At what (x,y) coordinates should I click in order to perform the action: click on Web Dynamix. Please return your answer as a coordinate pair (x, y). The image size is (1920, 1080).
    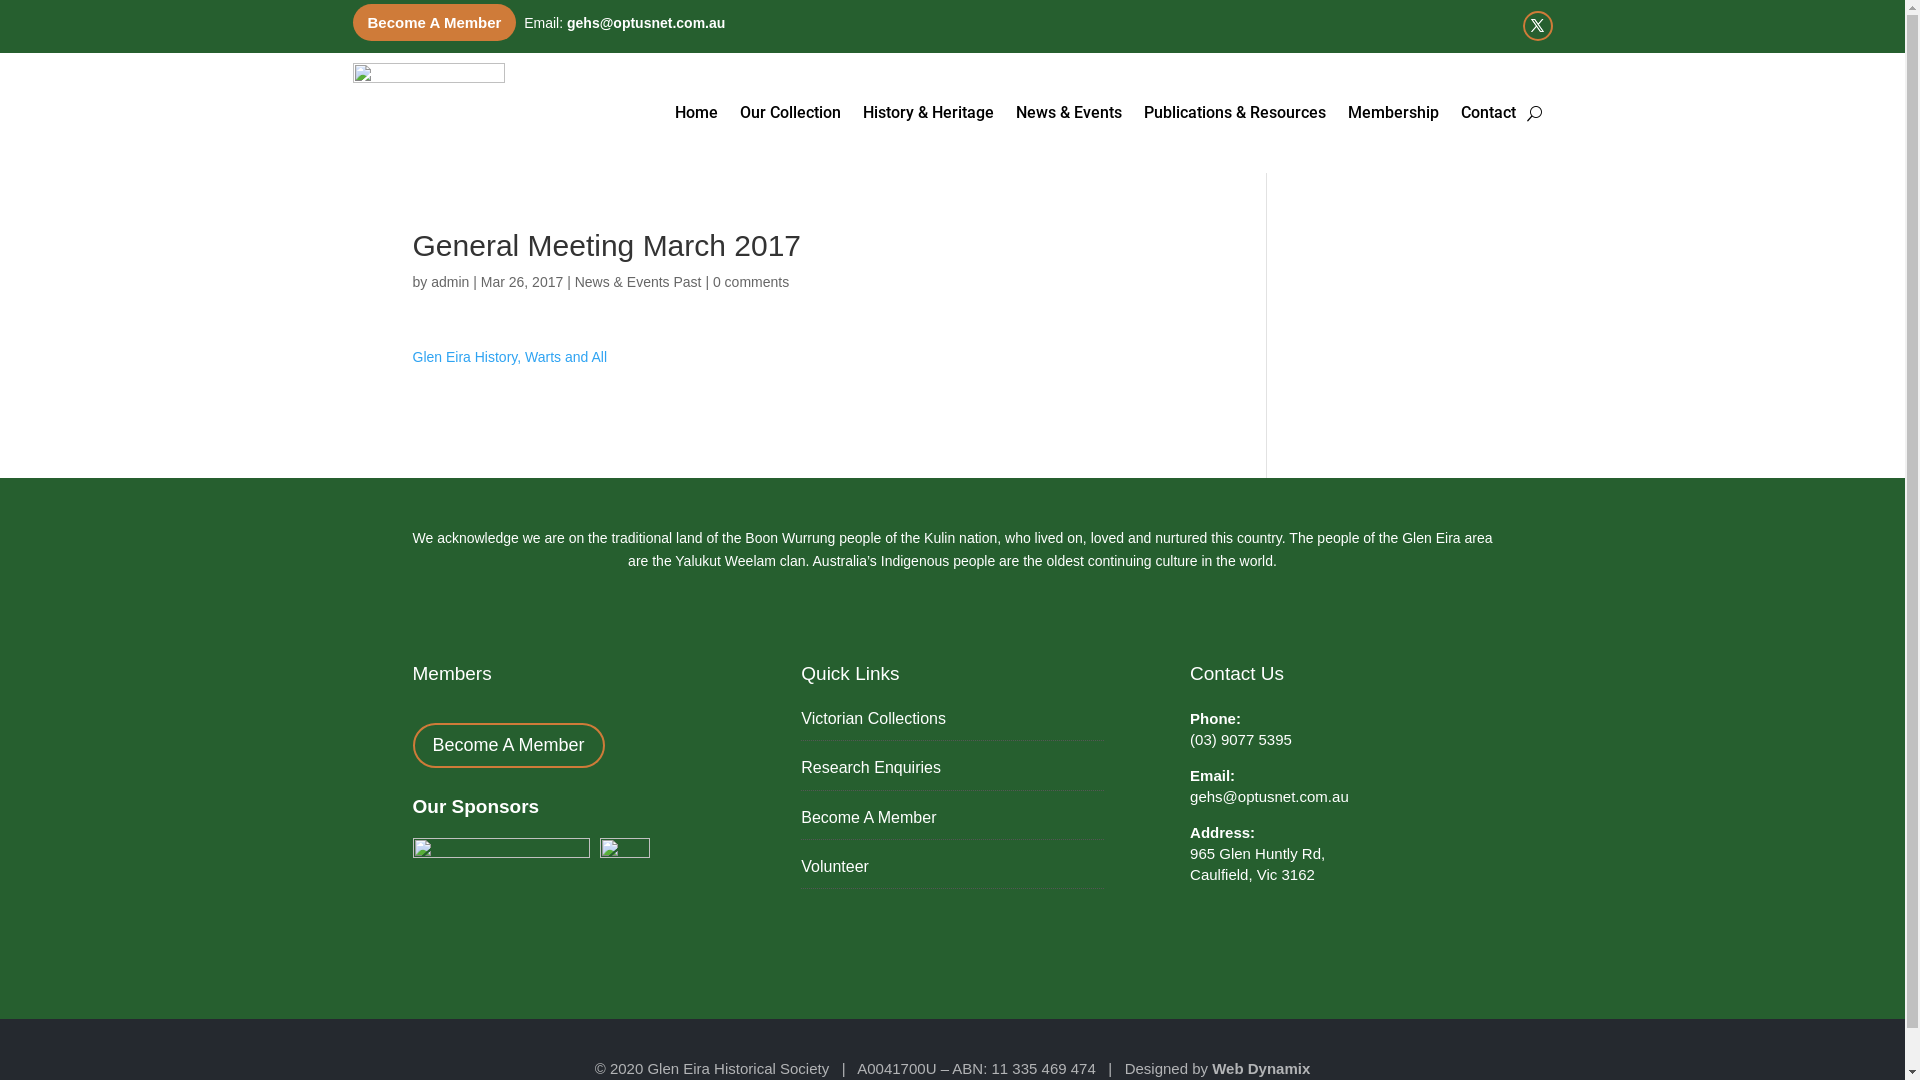
    Looking at the image, I should click on (1261, 1068).